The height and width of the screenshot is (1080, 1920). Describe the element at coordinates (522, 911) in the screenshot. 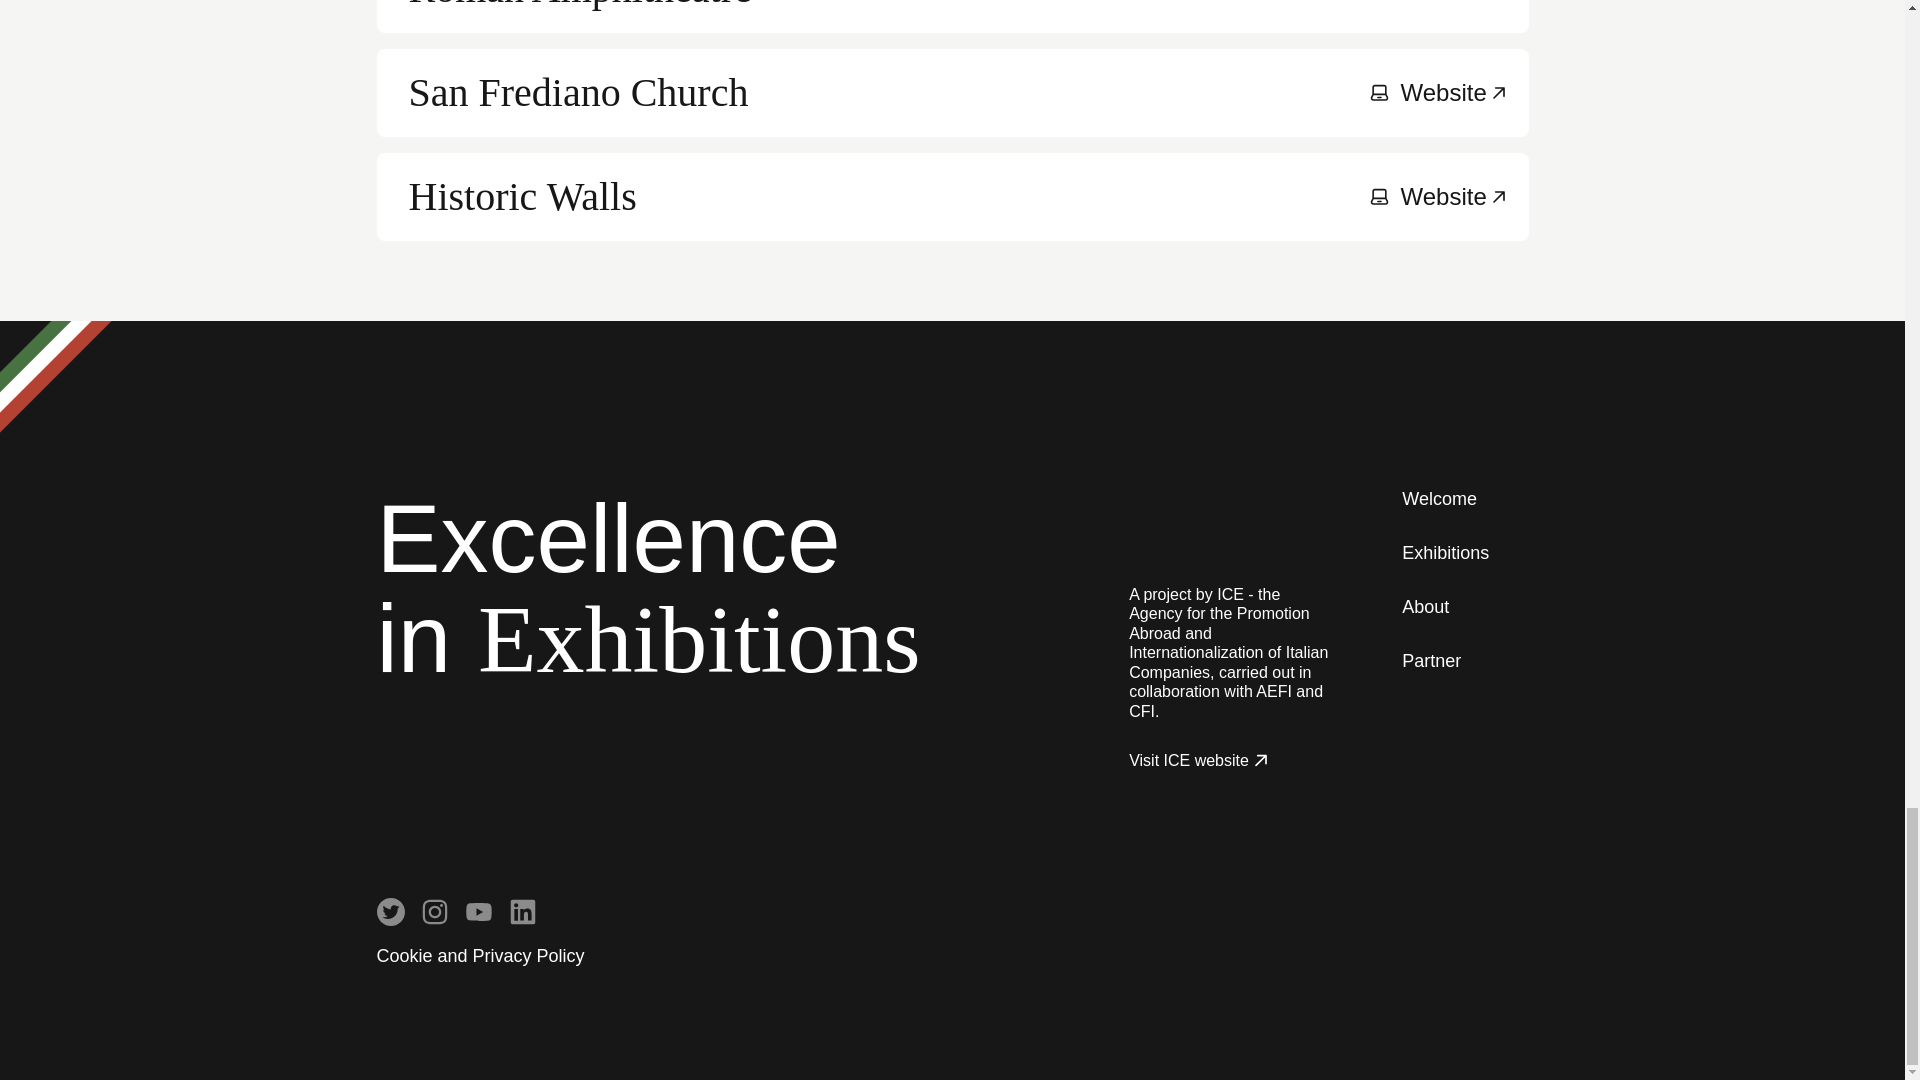

I see `Instagram` at that location.